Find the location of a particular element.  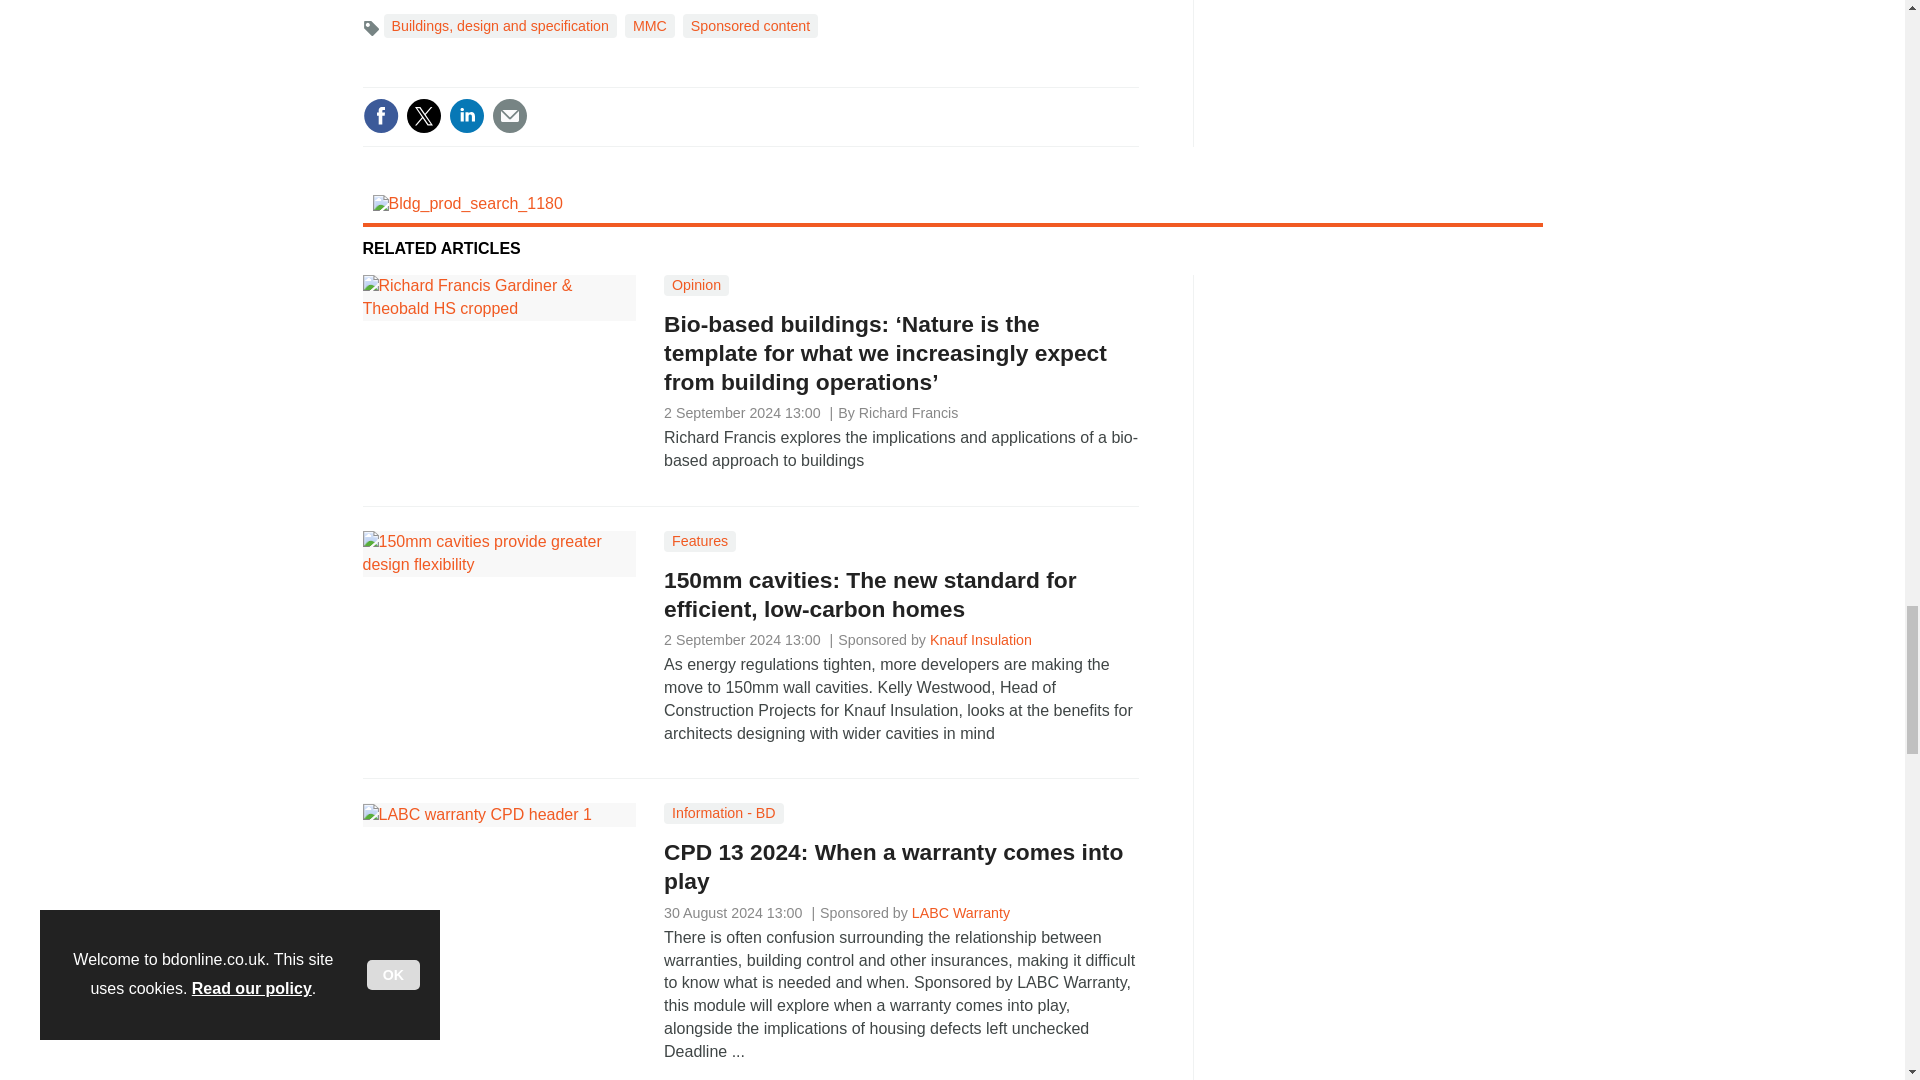

Share this on Linked in is located at coordinates (465, 116).